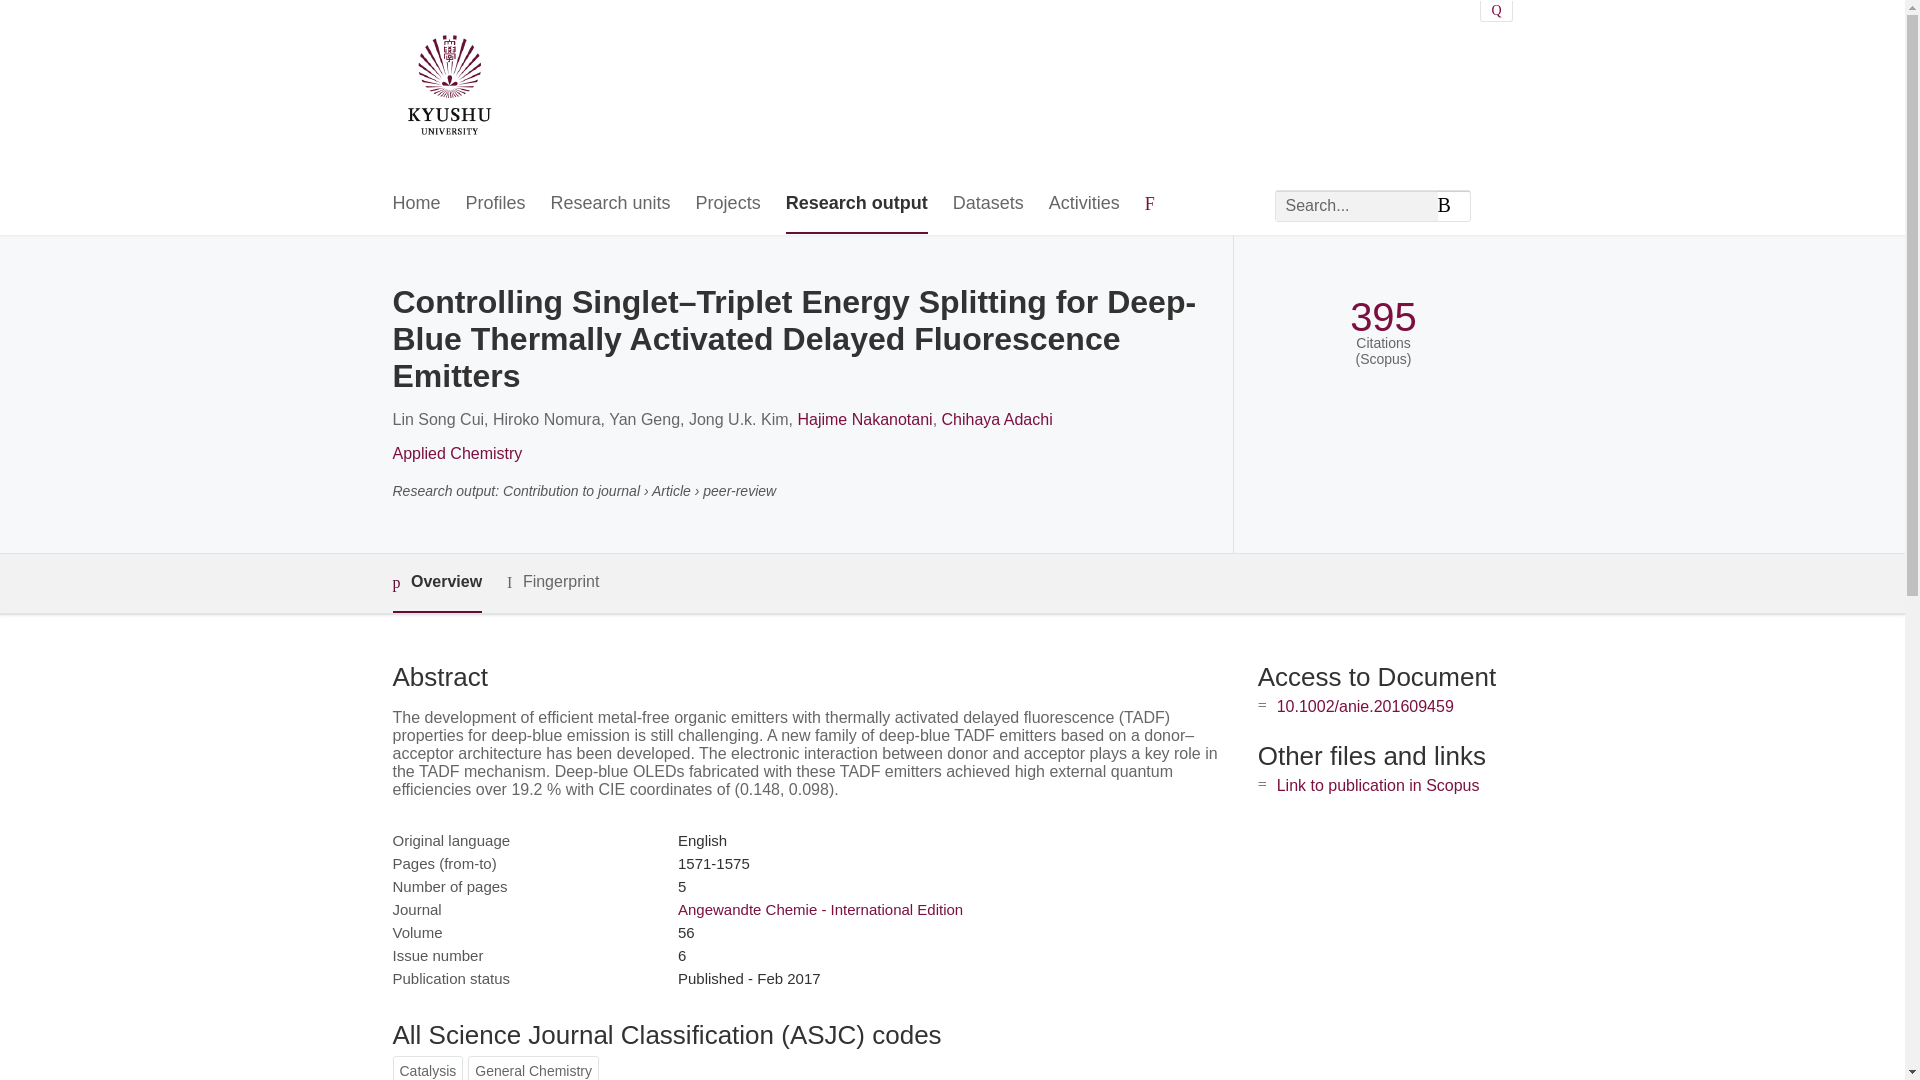 The width and height of the screenshot is (1920, 1080). What do you see at coordinates (856, 204) in the screenshot?
I see `Research output` at bounding box center [856, 204].